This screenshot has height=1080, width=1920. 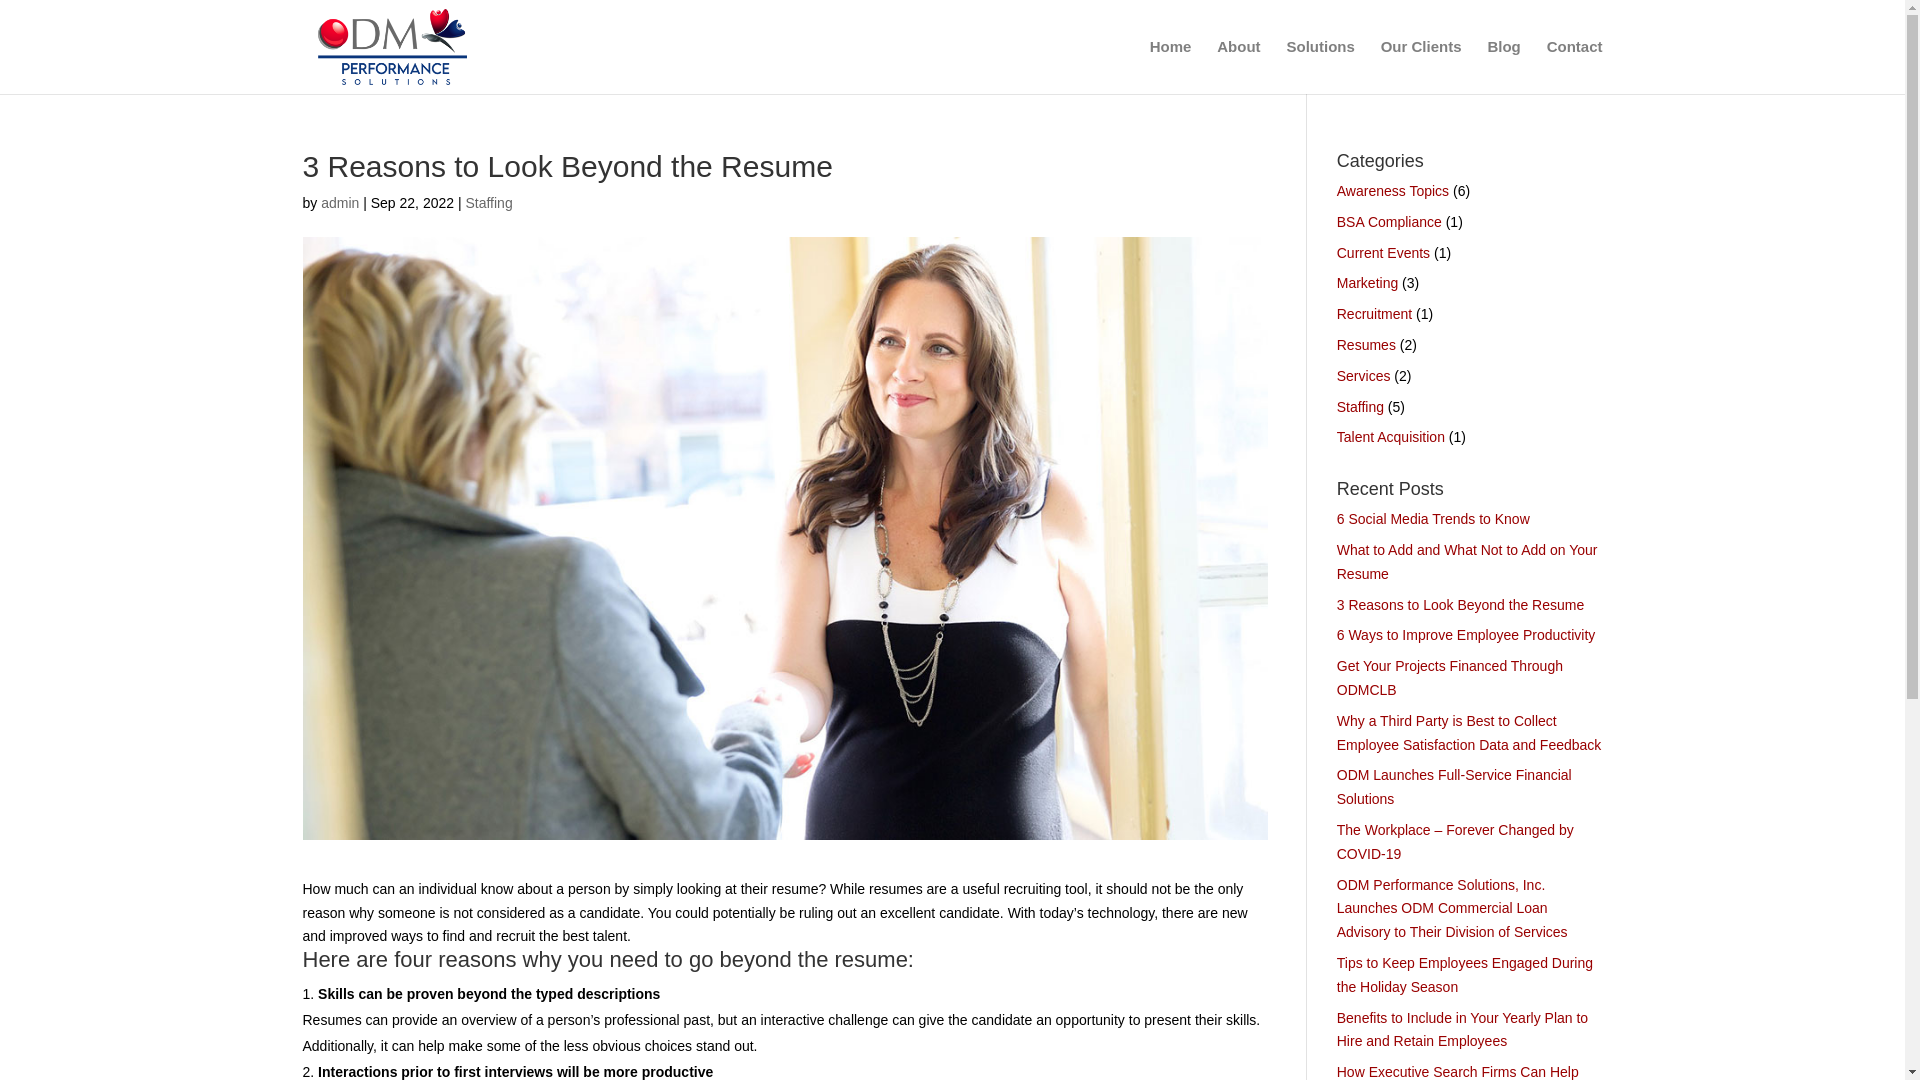 What do you see at coordinates (1392, 190) in the screenshot?
I see `Awareness Topics` at bounding box center [1392, 190].